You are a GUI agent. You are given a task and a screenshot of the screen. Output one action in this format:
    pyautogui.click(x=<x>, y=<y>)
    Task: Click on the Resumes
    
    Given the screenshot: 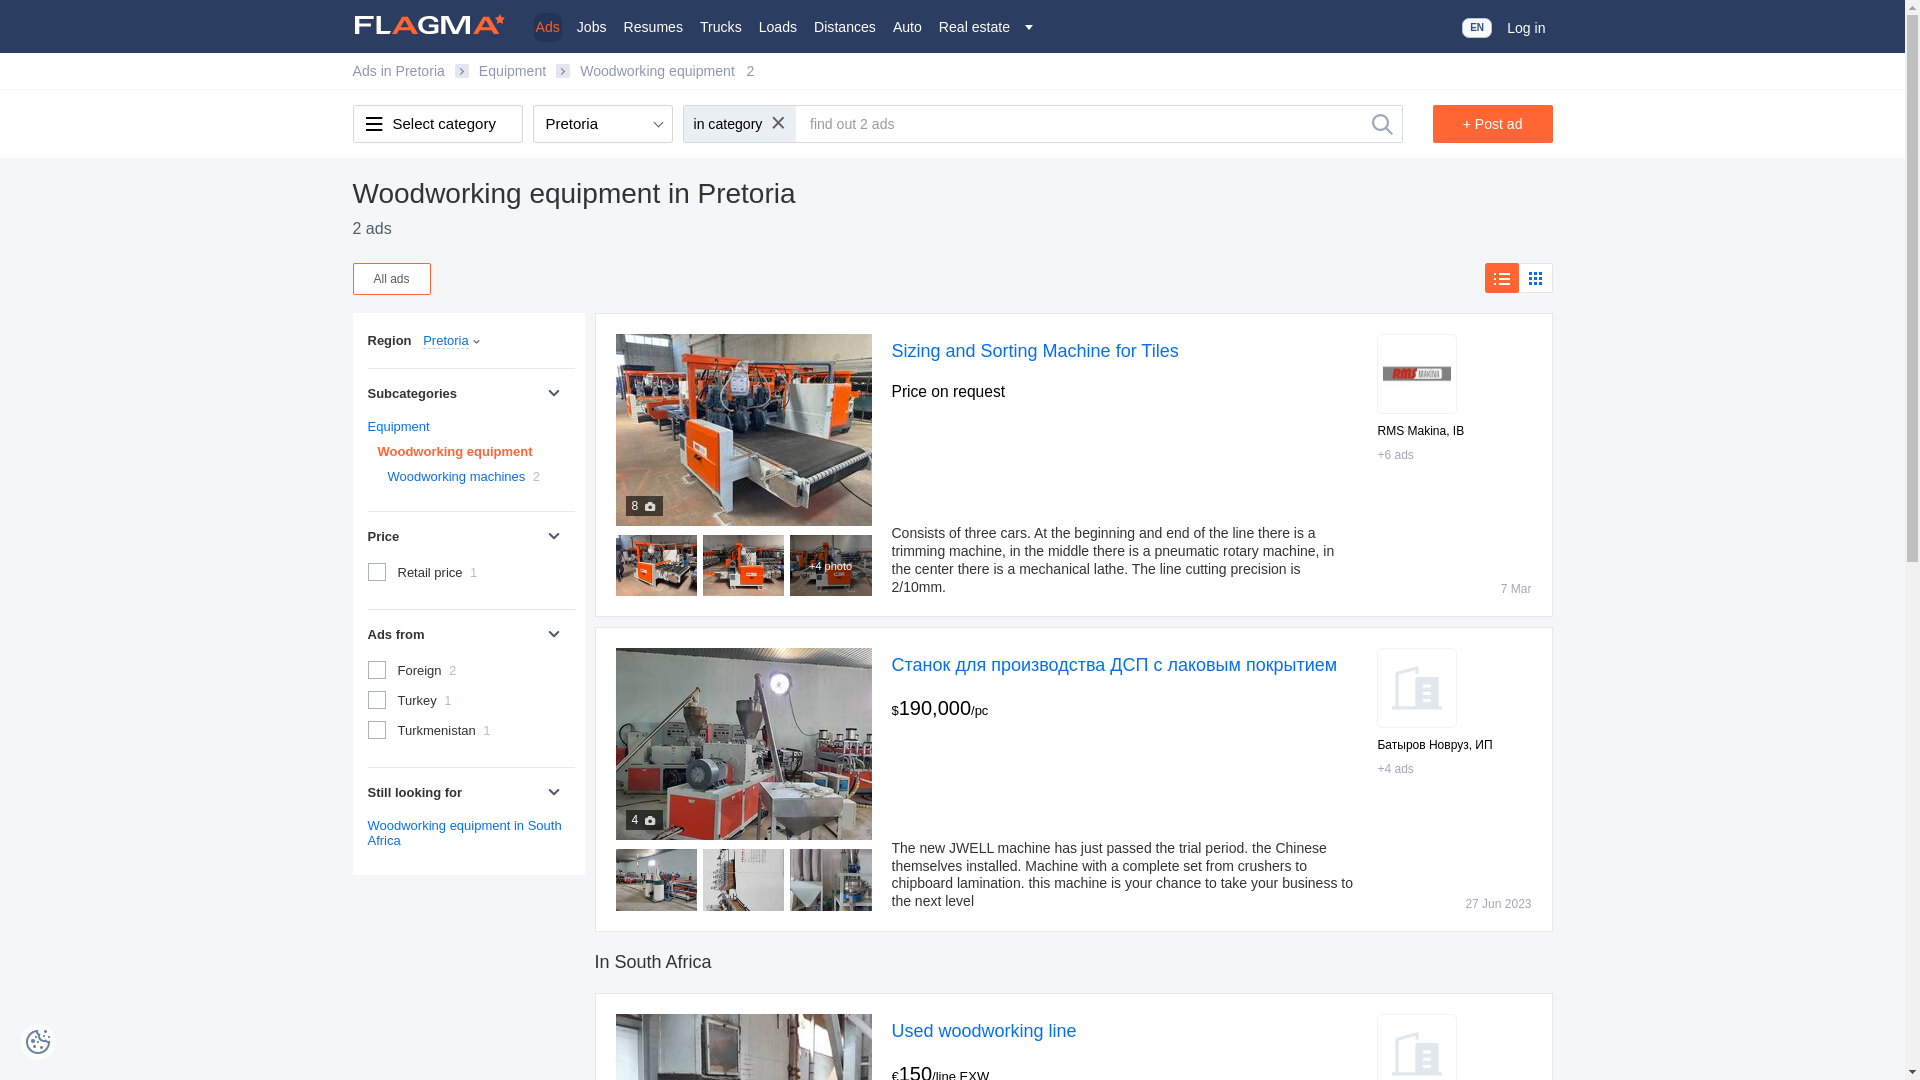 What is the action you would take?
    pyautogui.click(x=654, y=27)
    